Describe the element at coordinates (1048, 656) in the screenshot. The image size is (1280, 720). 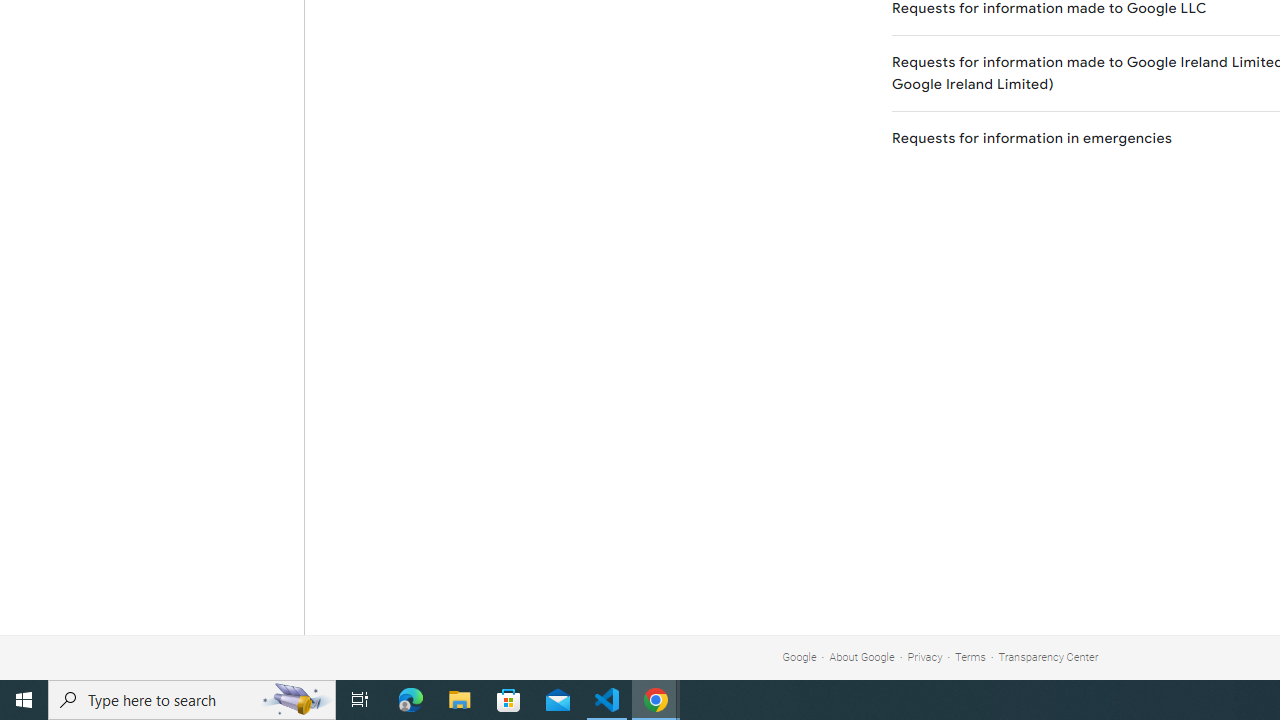
I see `Transparency Center` at that location.